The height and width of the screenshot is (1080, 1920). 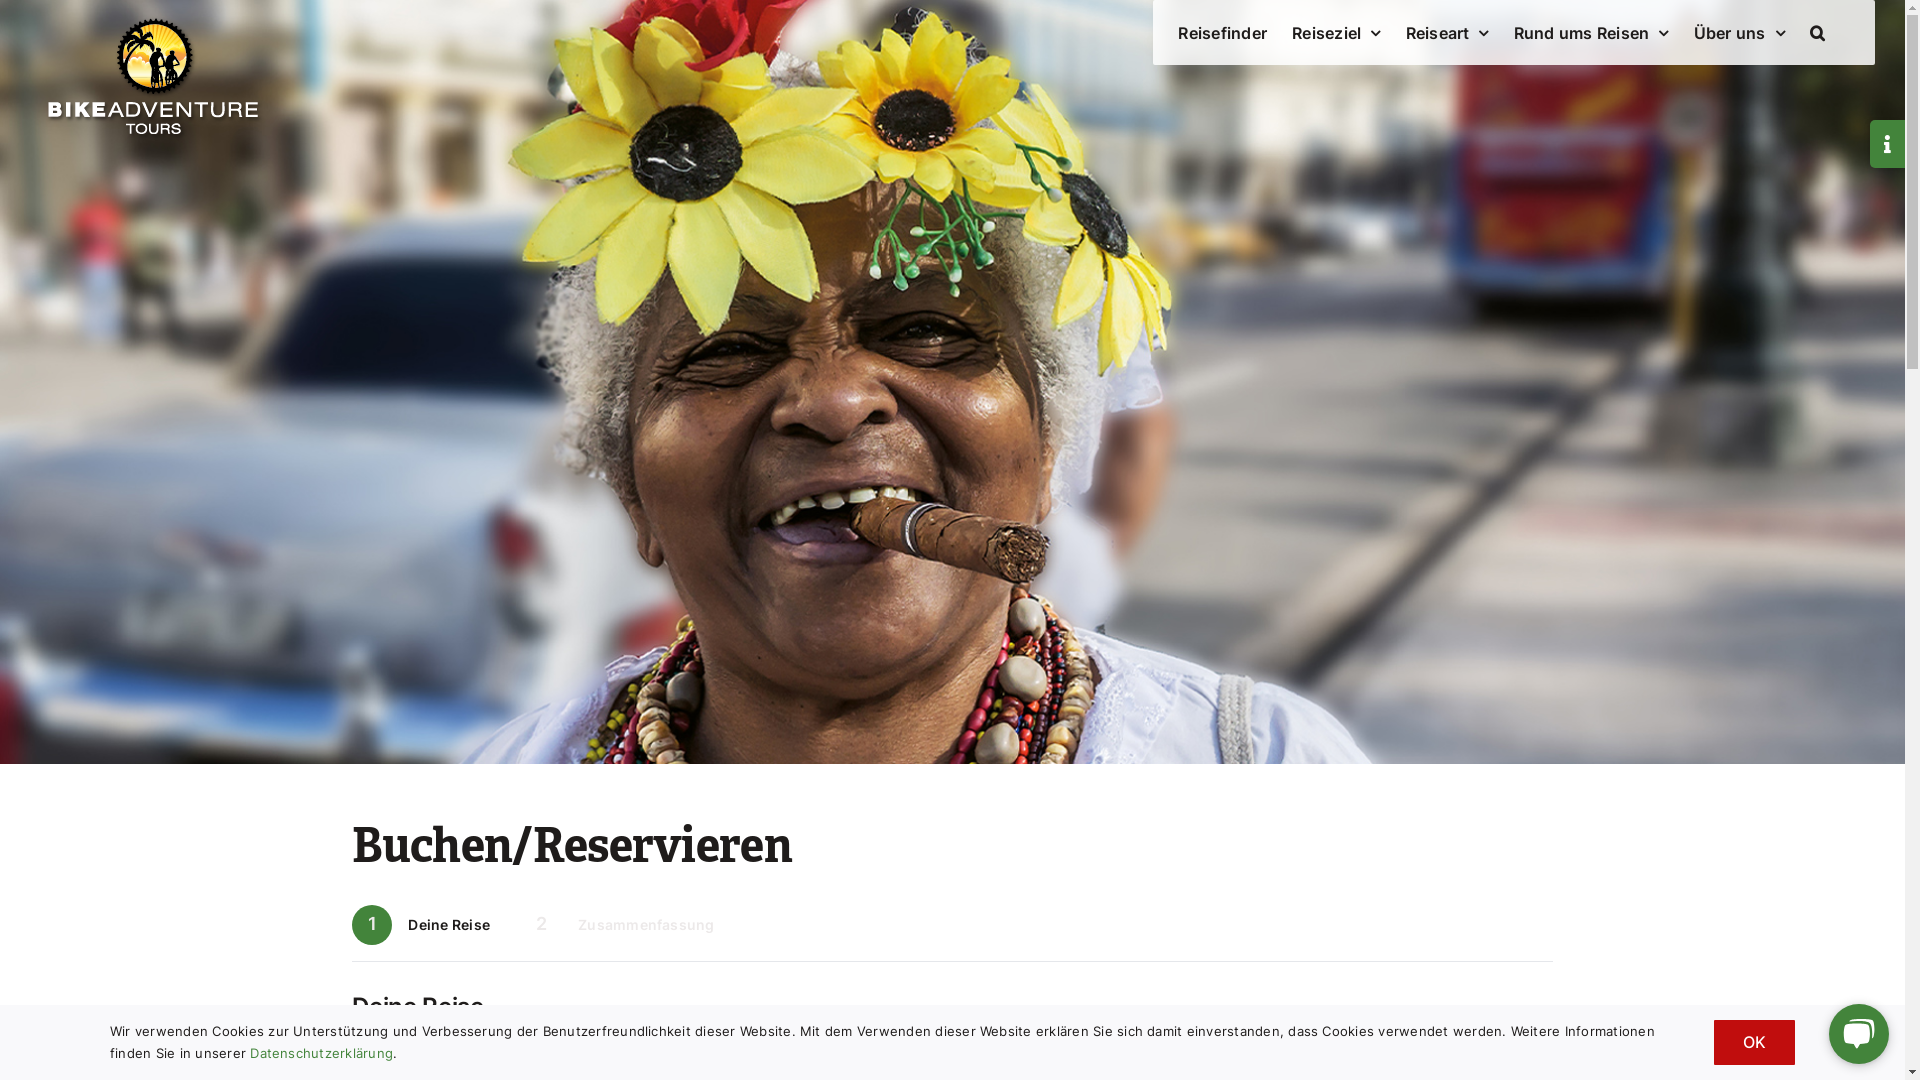 I want to click on Rund ums Reisen, so click(x=1592, y=32).